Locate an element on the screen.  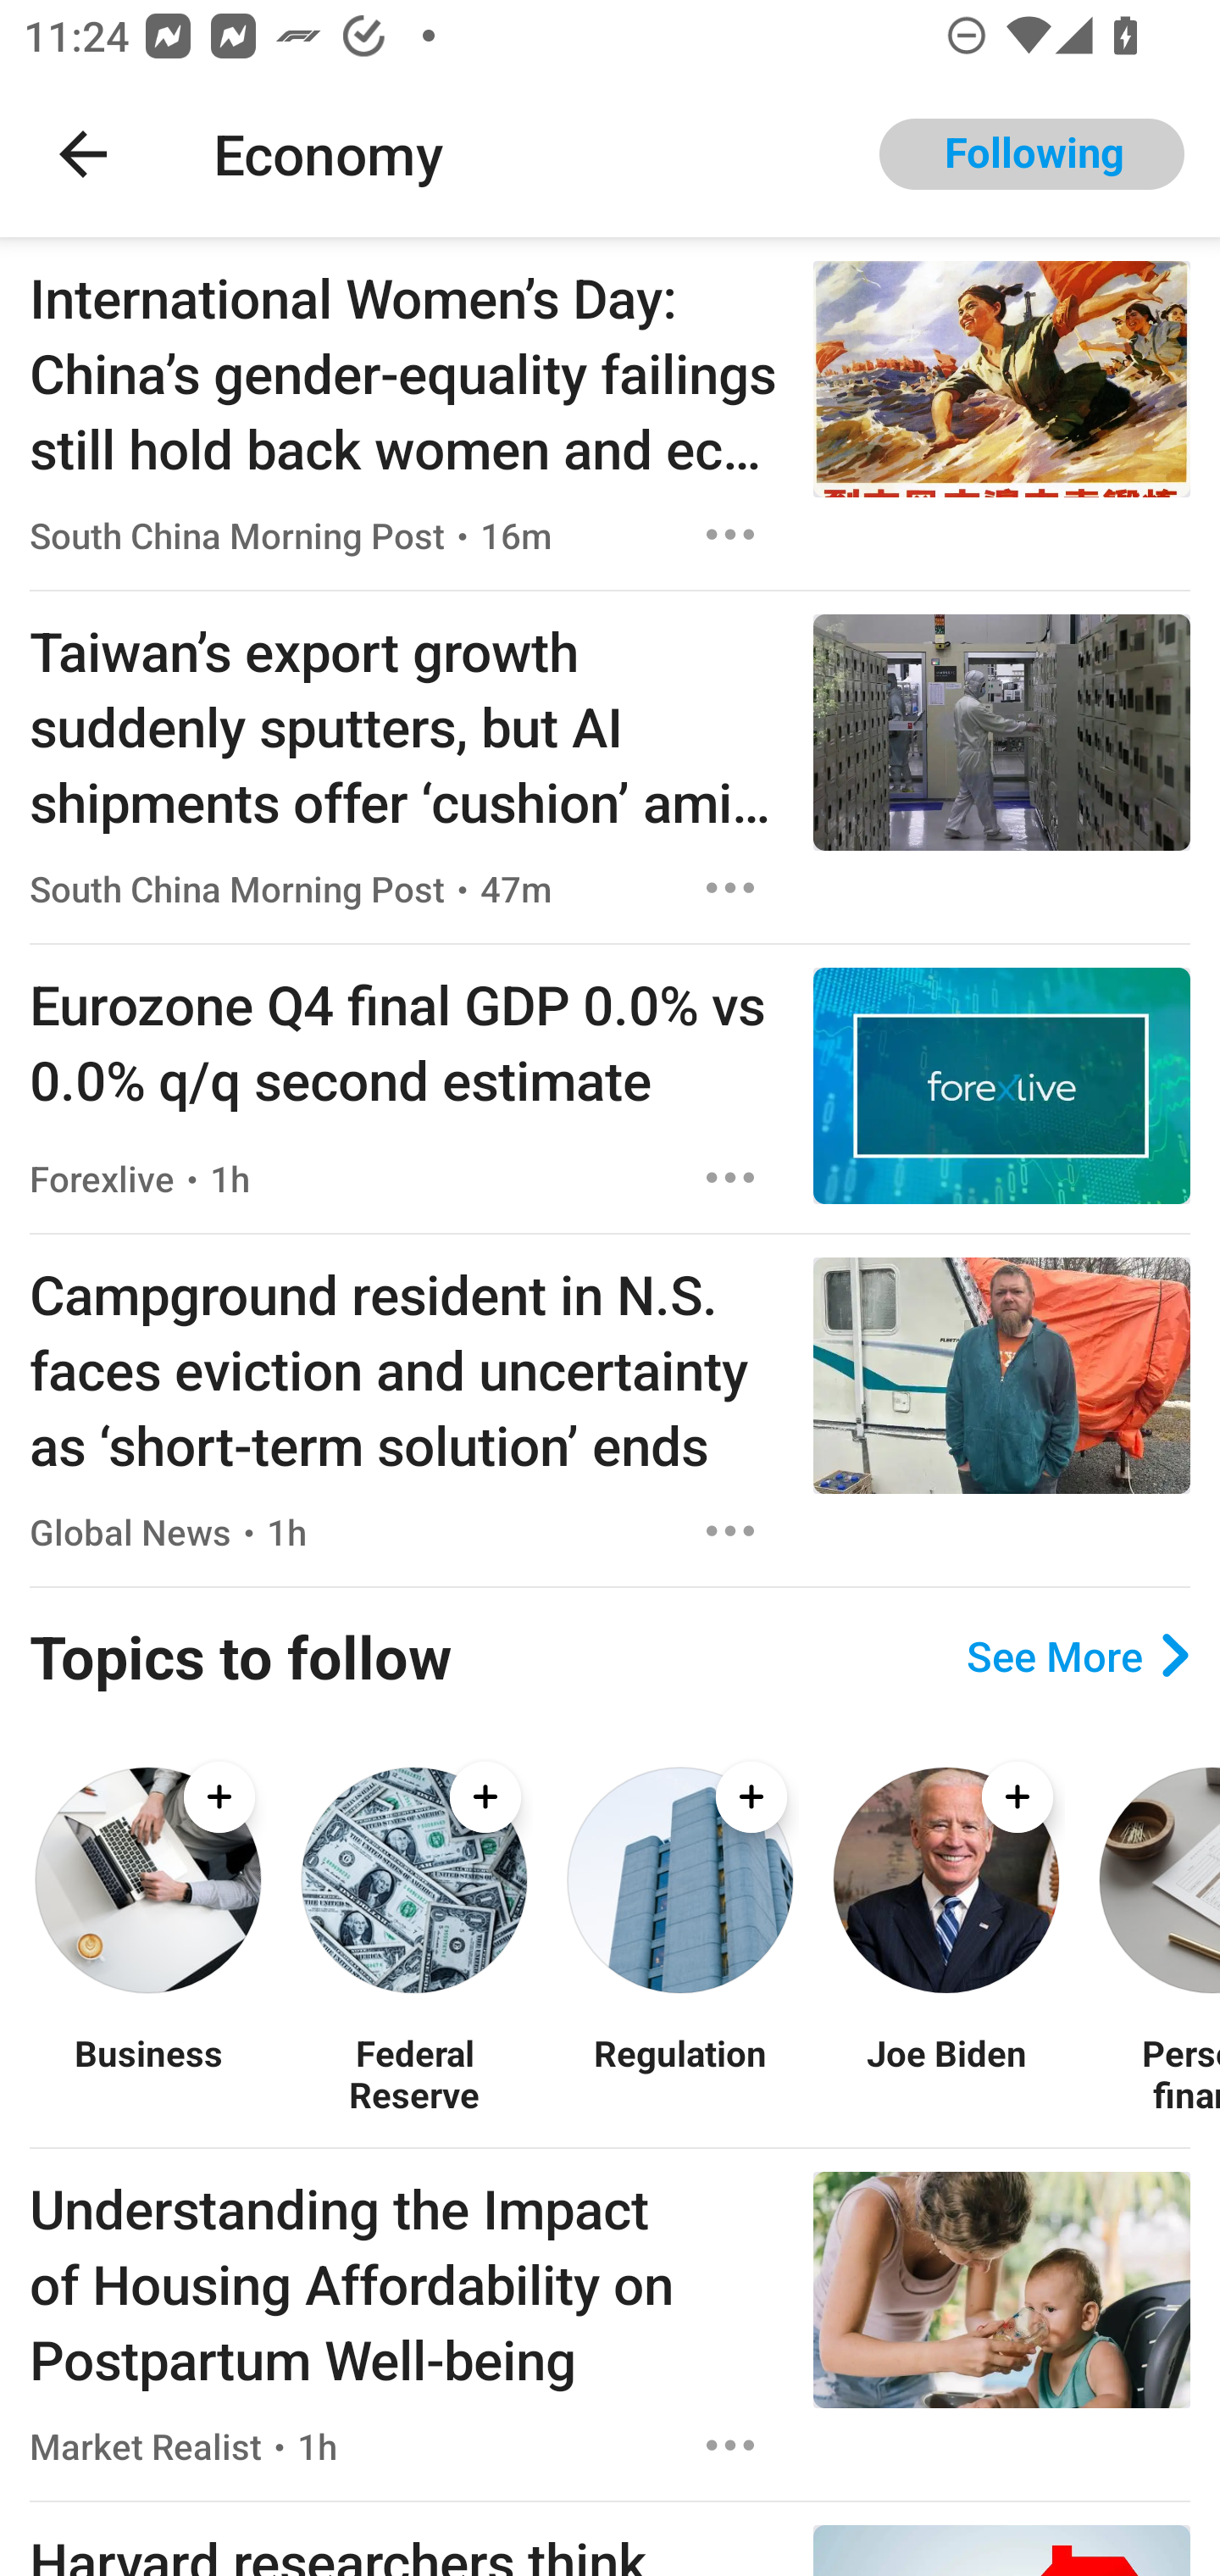
Following is located at coordinates (1032, 154).